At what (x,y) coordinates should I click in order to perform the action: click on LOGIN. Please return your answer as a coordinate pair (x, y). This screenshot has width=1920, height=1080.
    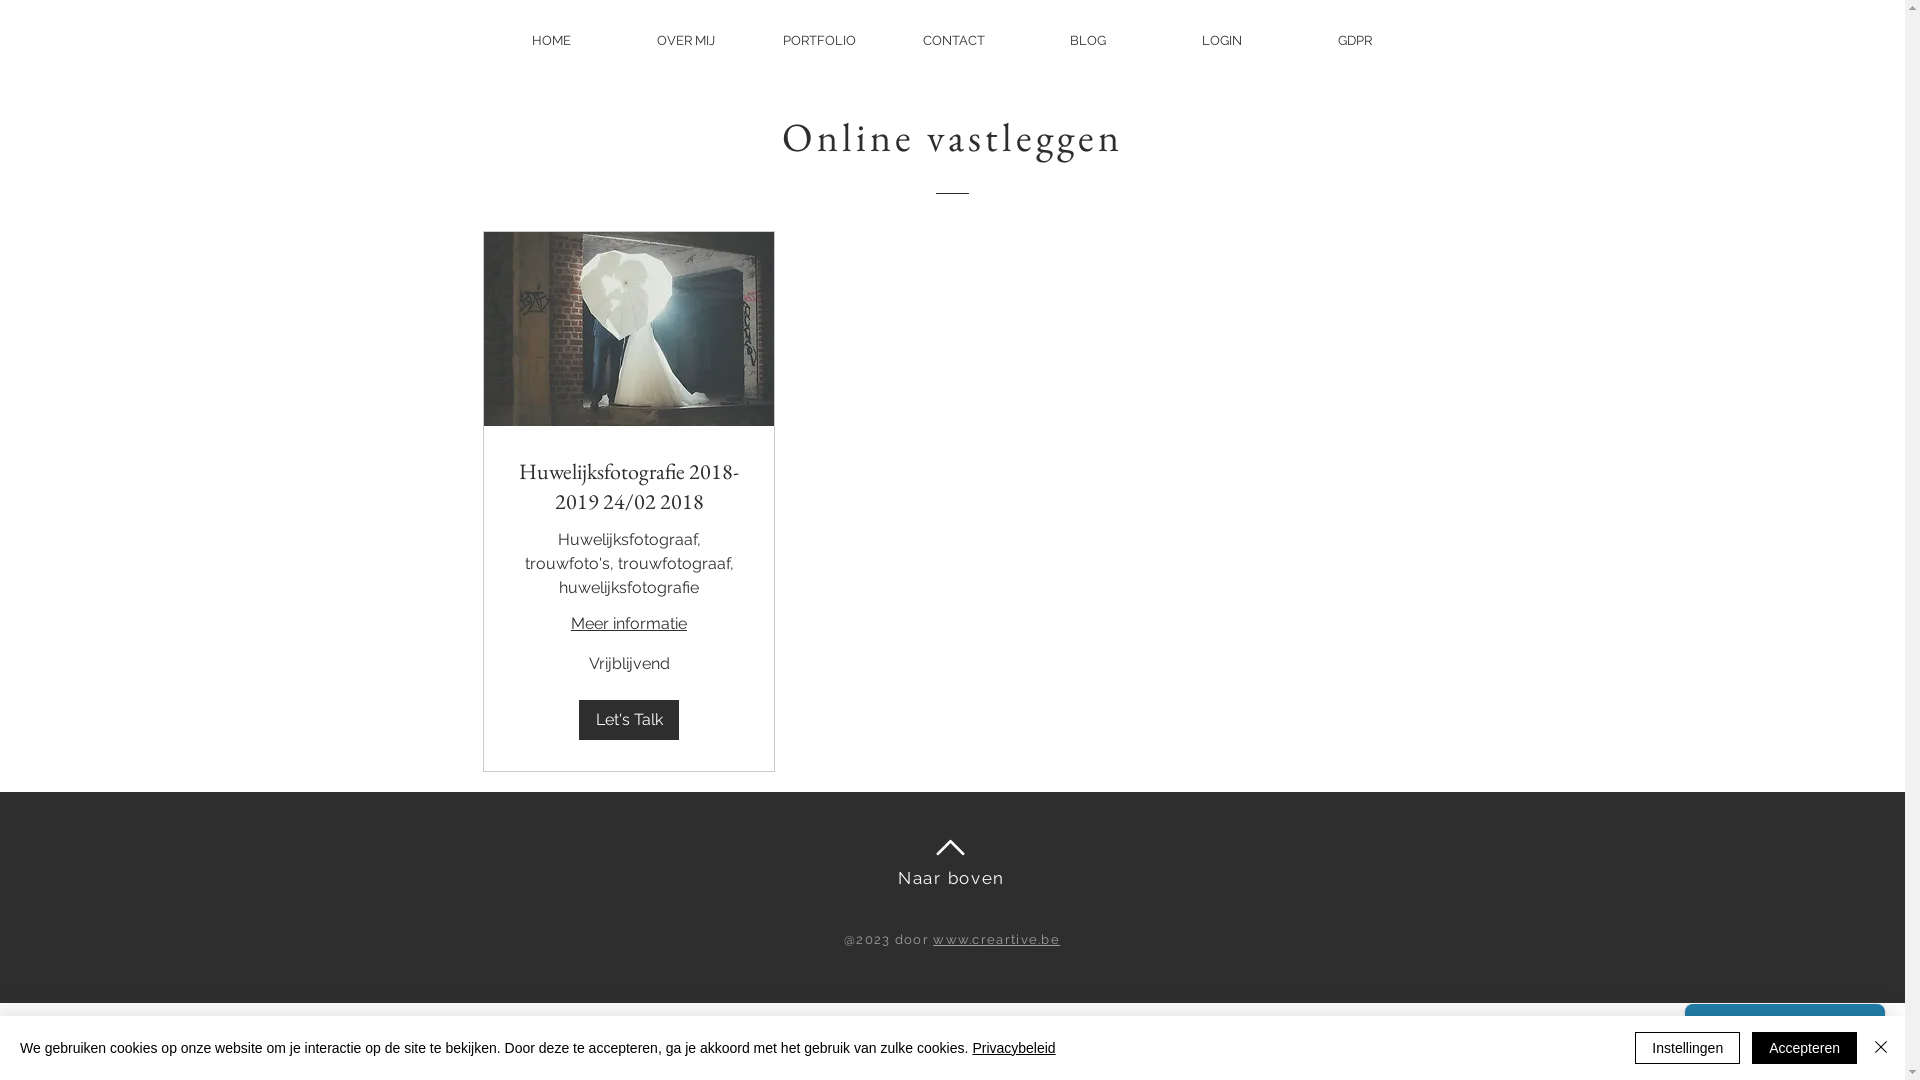
    Looking at the image, I should click on (1222, 40).